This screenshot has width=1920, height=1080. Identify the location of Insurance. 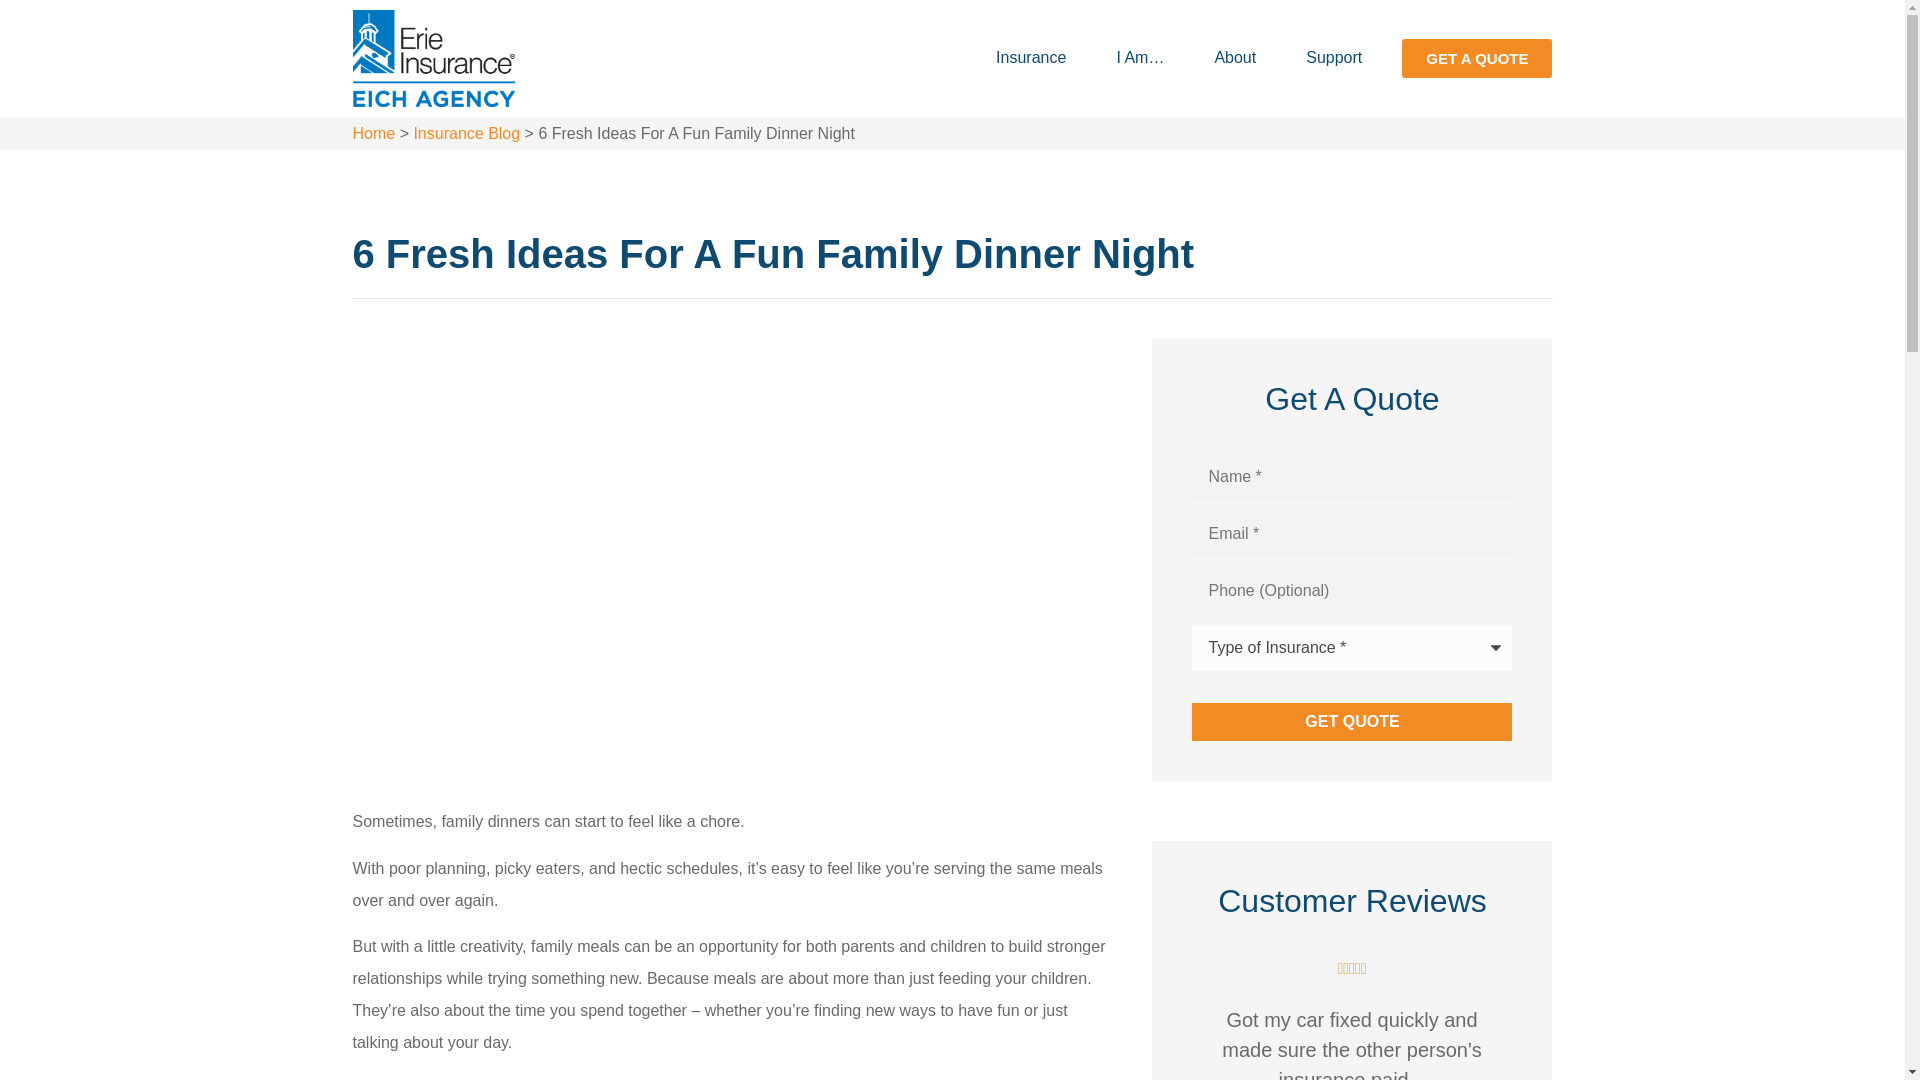
(1030, 58).